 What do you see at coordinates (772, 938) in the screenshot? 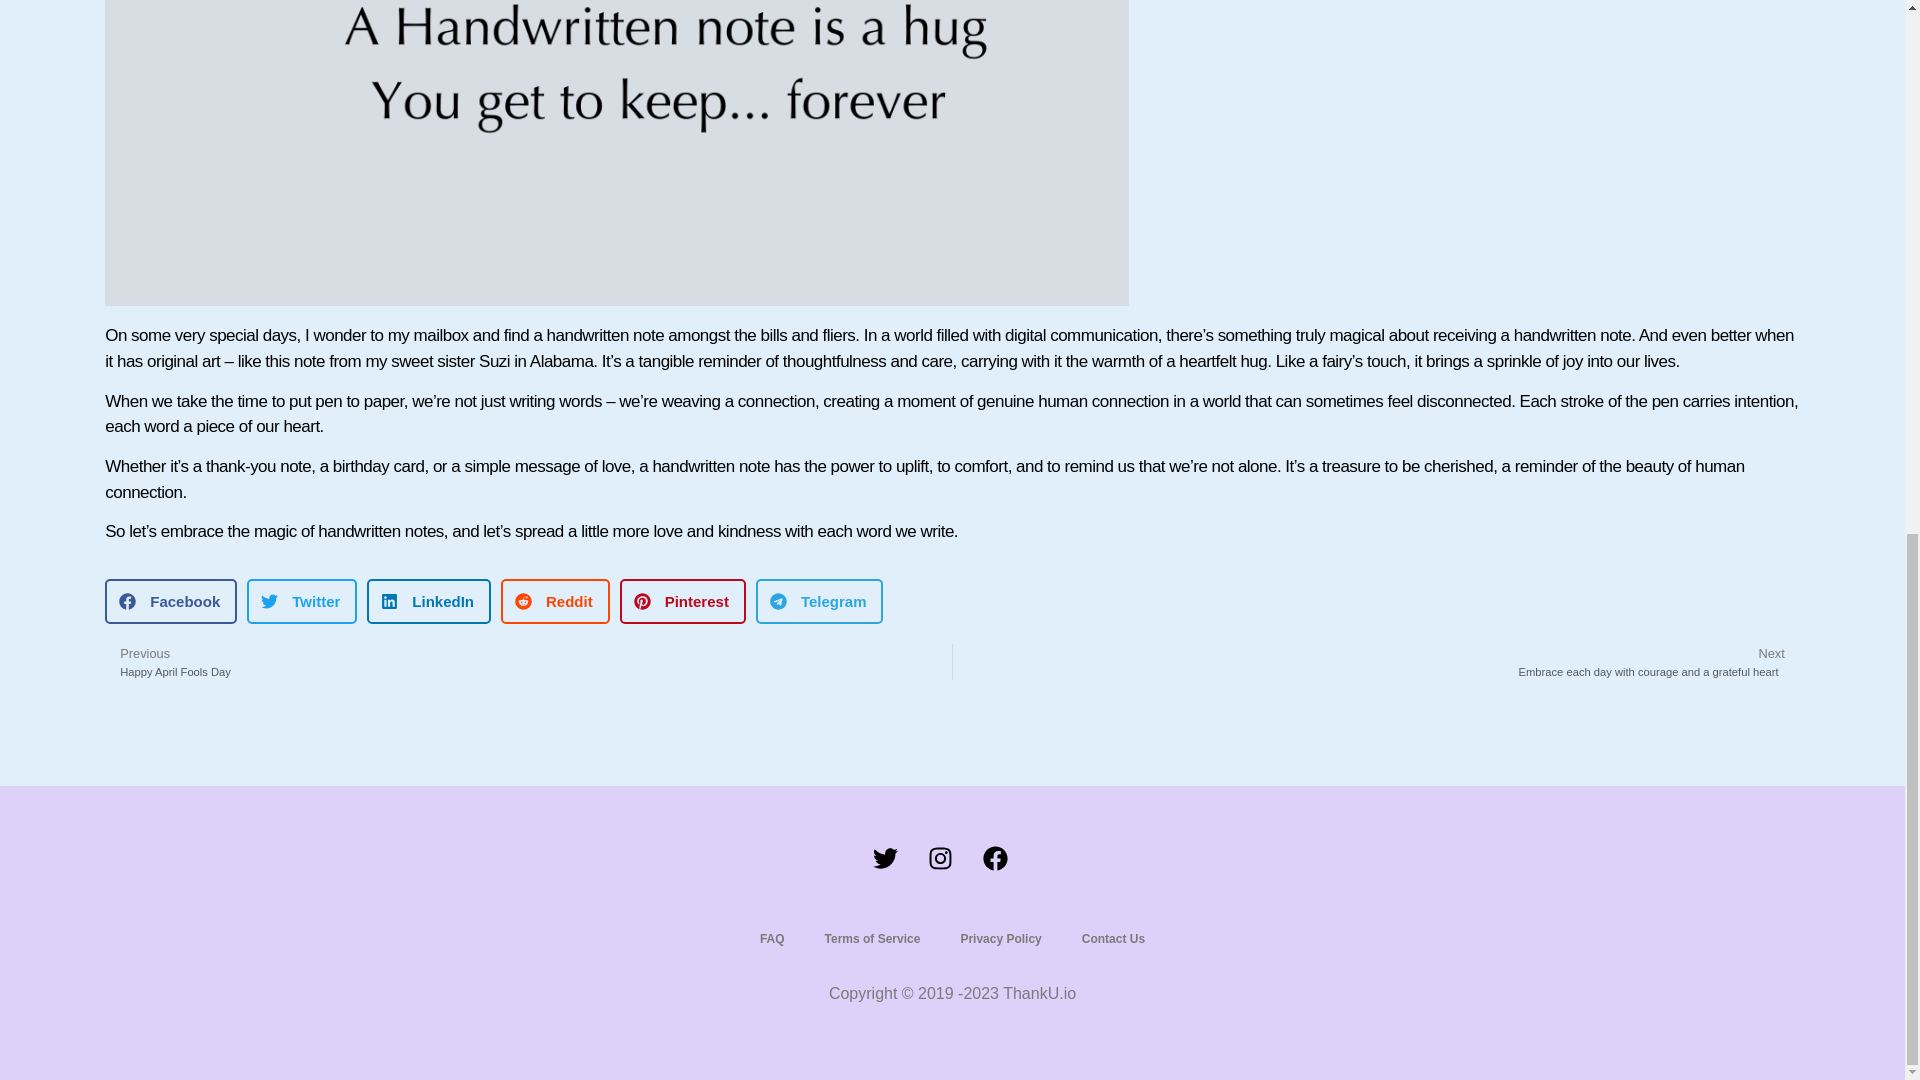
I see `Terms of Service` at bounding box center [772, 938].